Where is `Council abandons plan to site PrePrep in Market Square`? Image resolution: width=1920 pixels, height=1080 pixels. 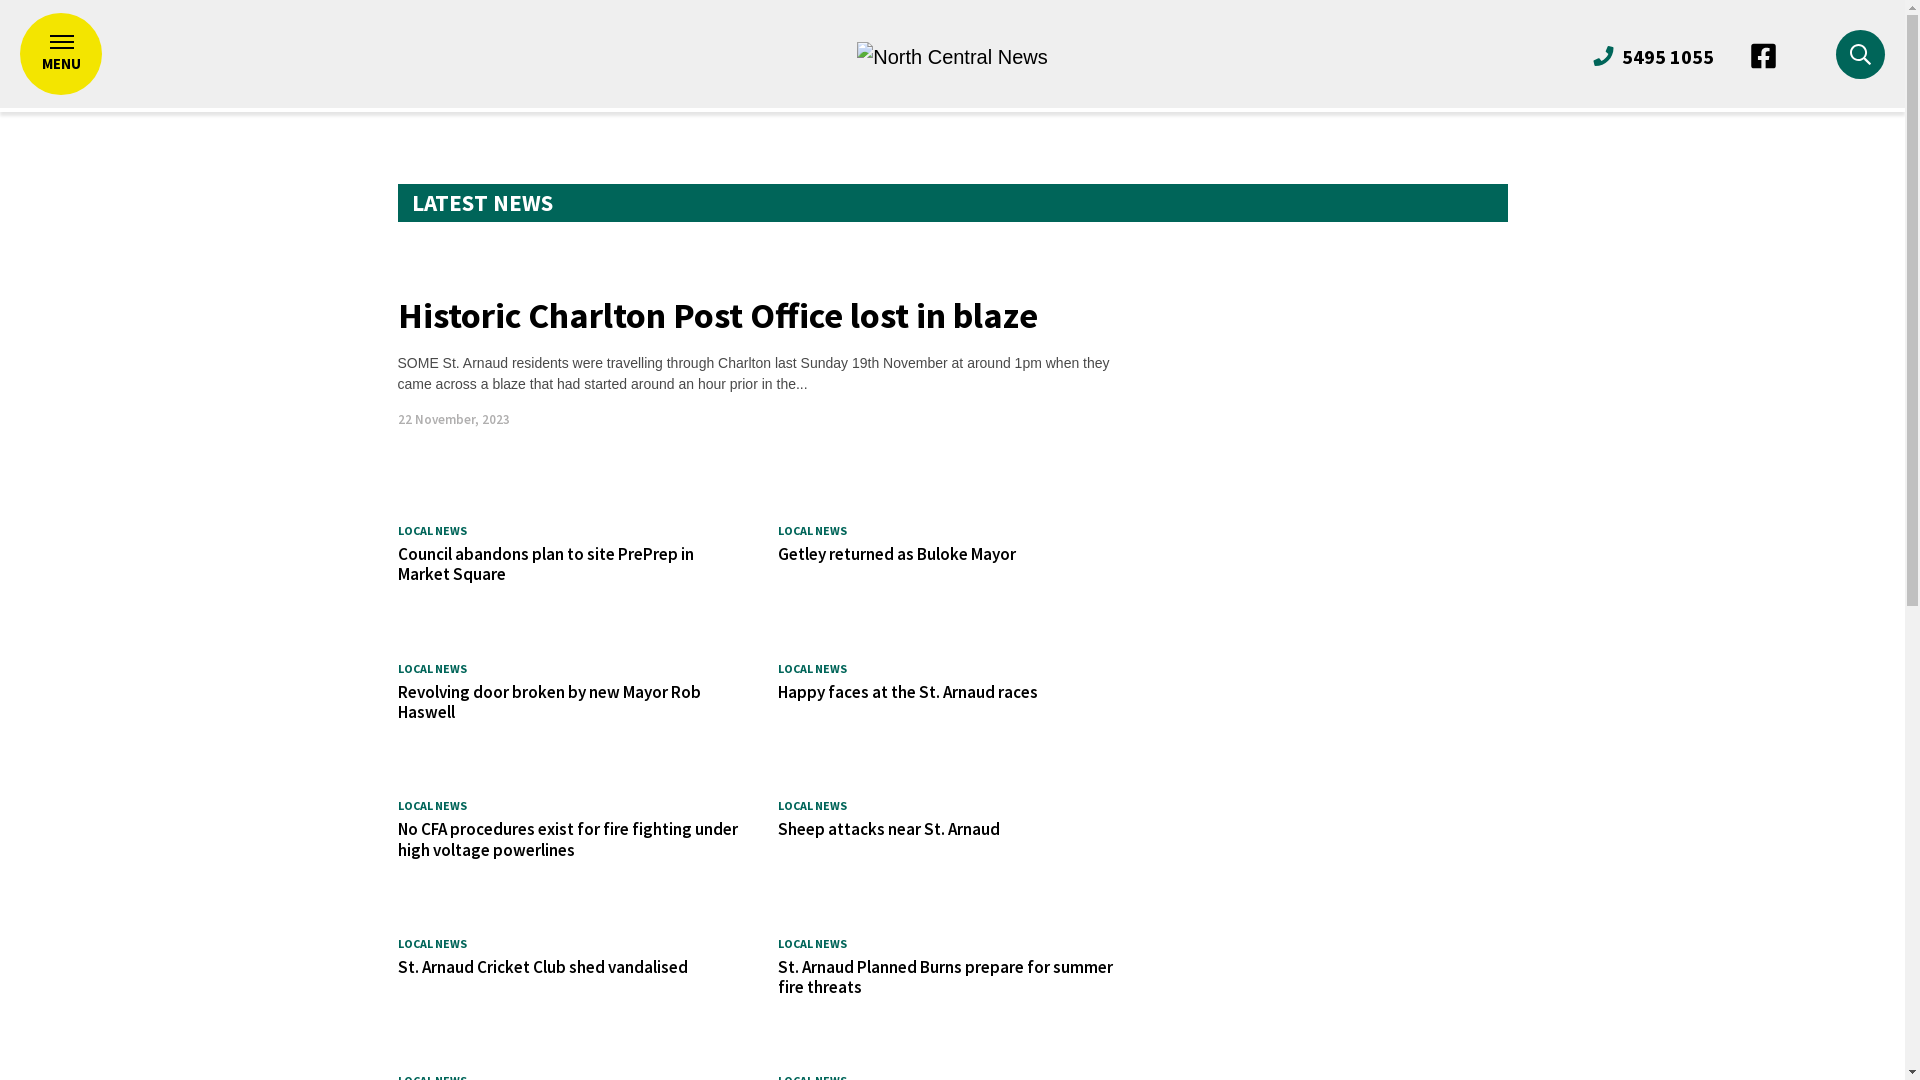 Council abandons plan to site PrePrep in Market Square is located at coordinates (546, 564).